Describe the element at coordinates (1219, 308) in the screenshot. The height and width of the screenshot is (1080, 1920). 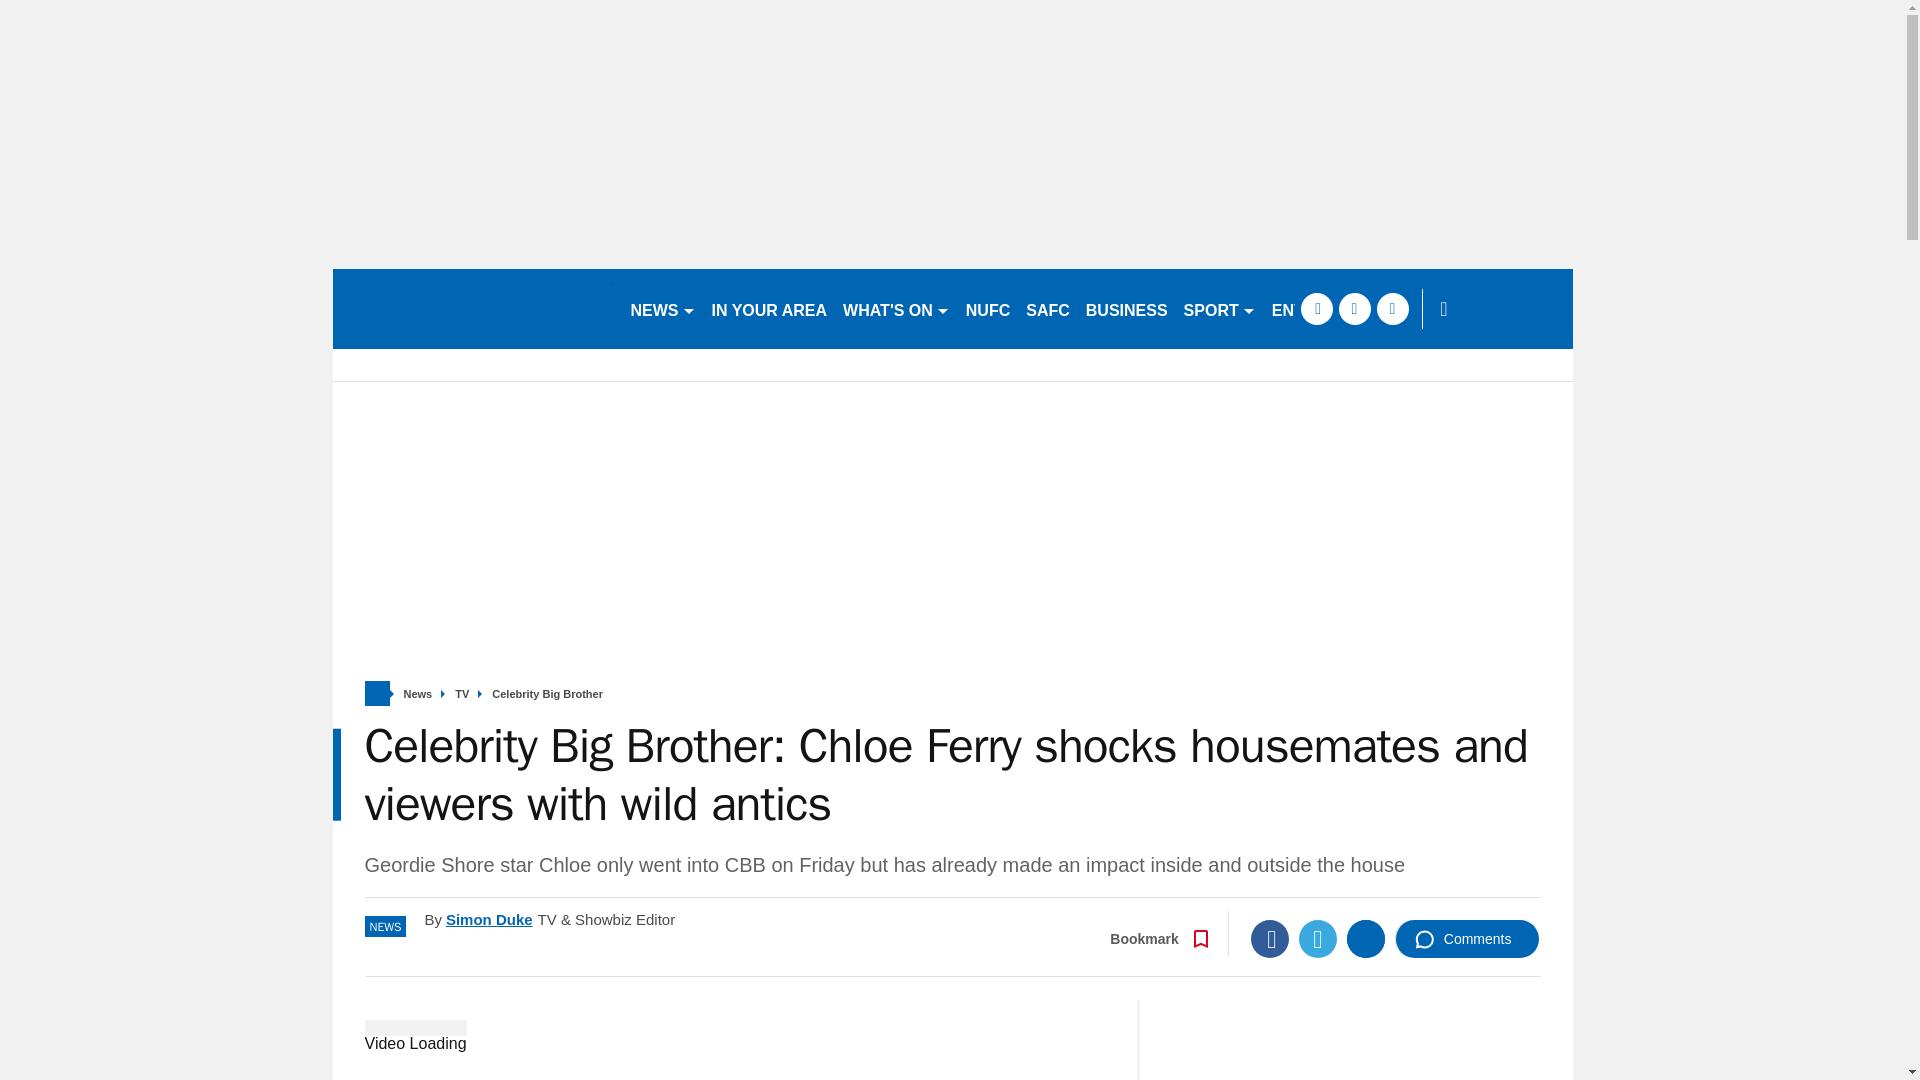
I see `SPORT` at that location.